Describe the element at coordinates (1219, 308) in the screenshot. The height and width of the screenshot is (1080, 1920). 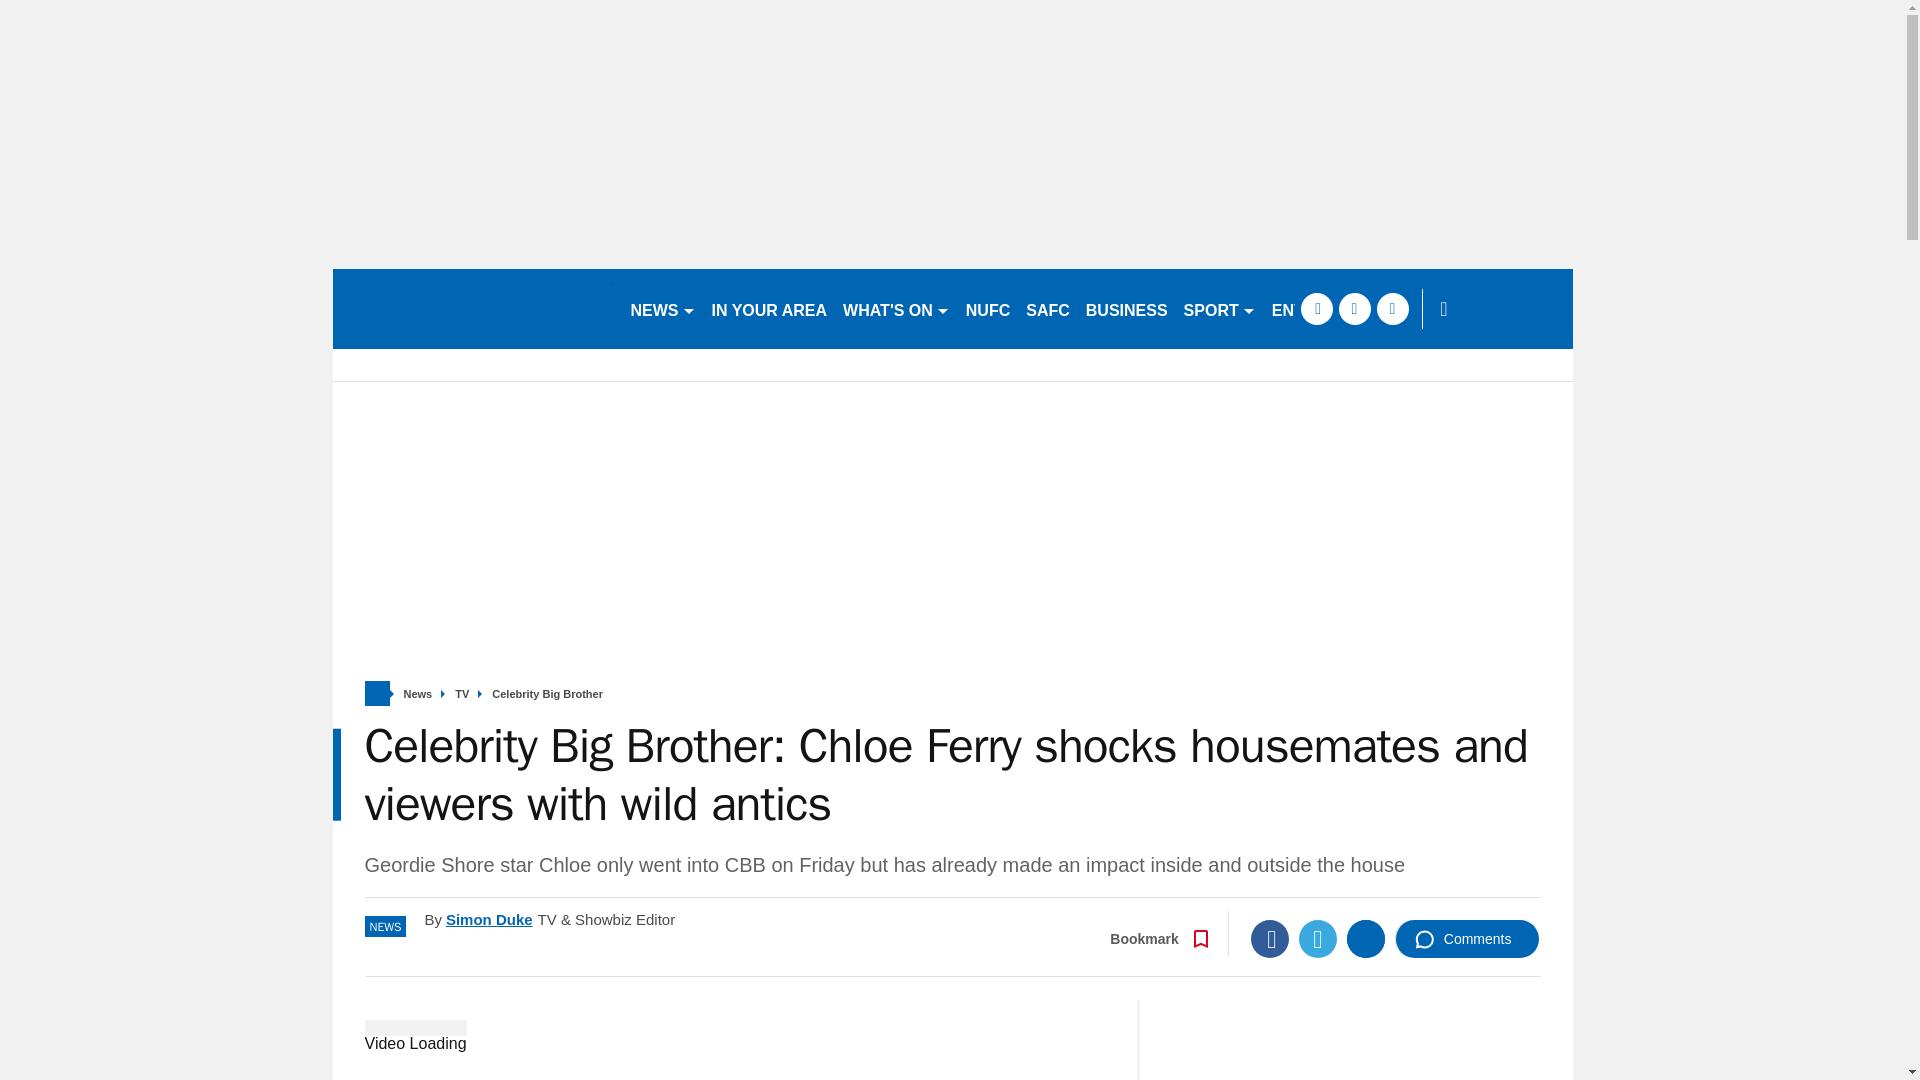
I see `SPORT` at that location.